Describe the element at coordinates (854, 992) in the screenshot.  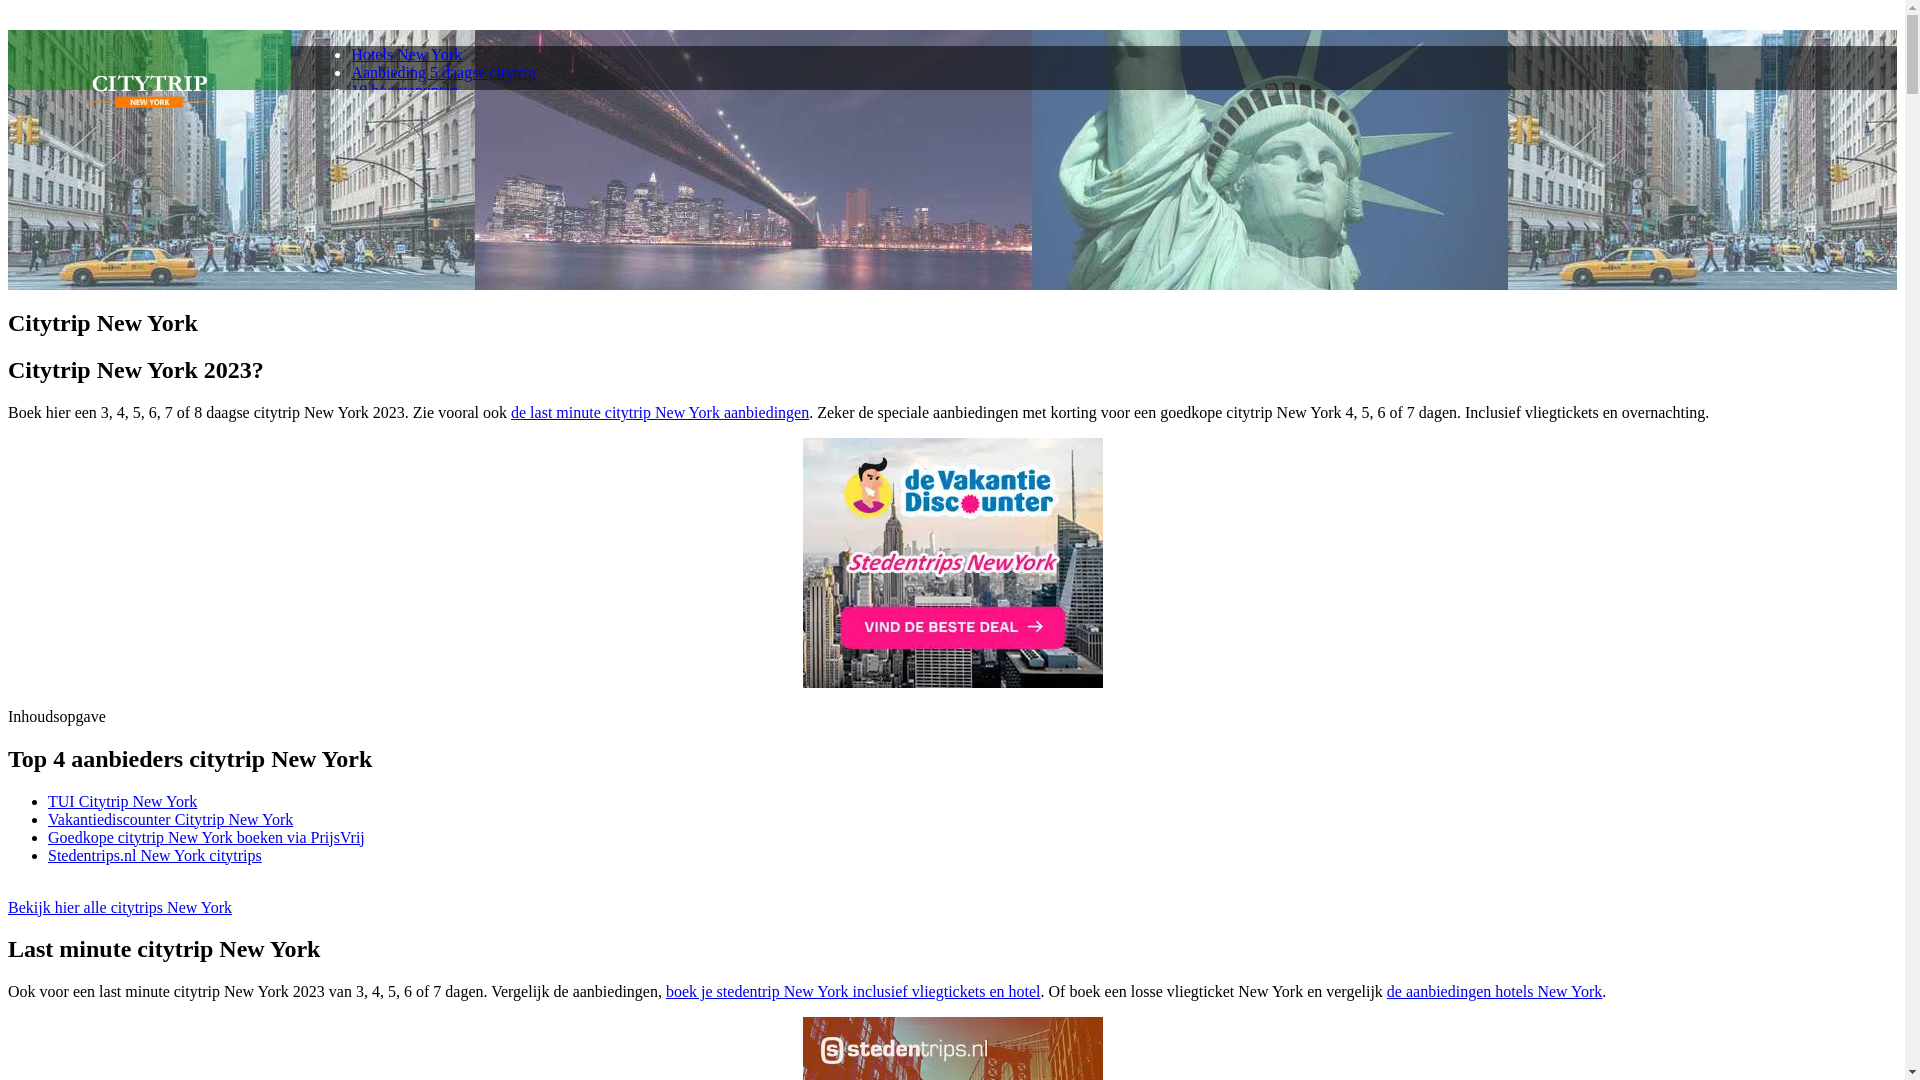
I see `boek je stedentrip New York inclusief vliegtickets en hotel` at that location.